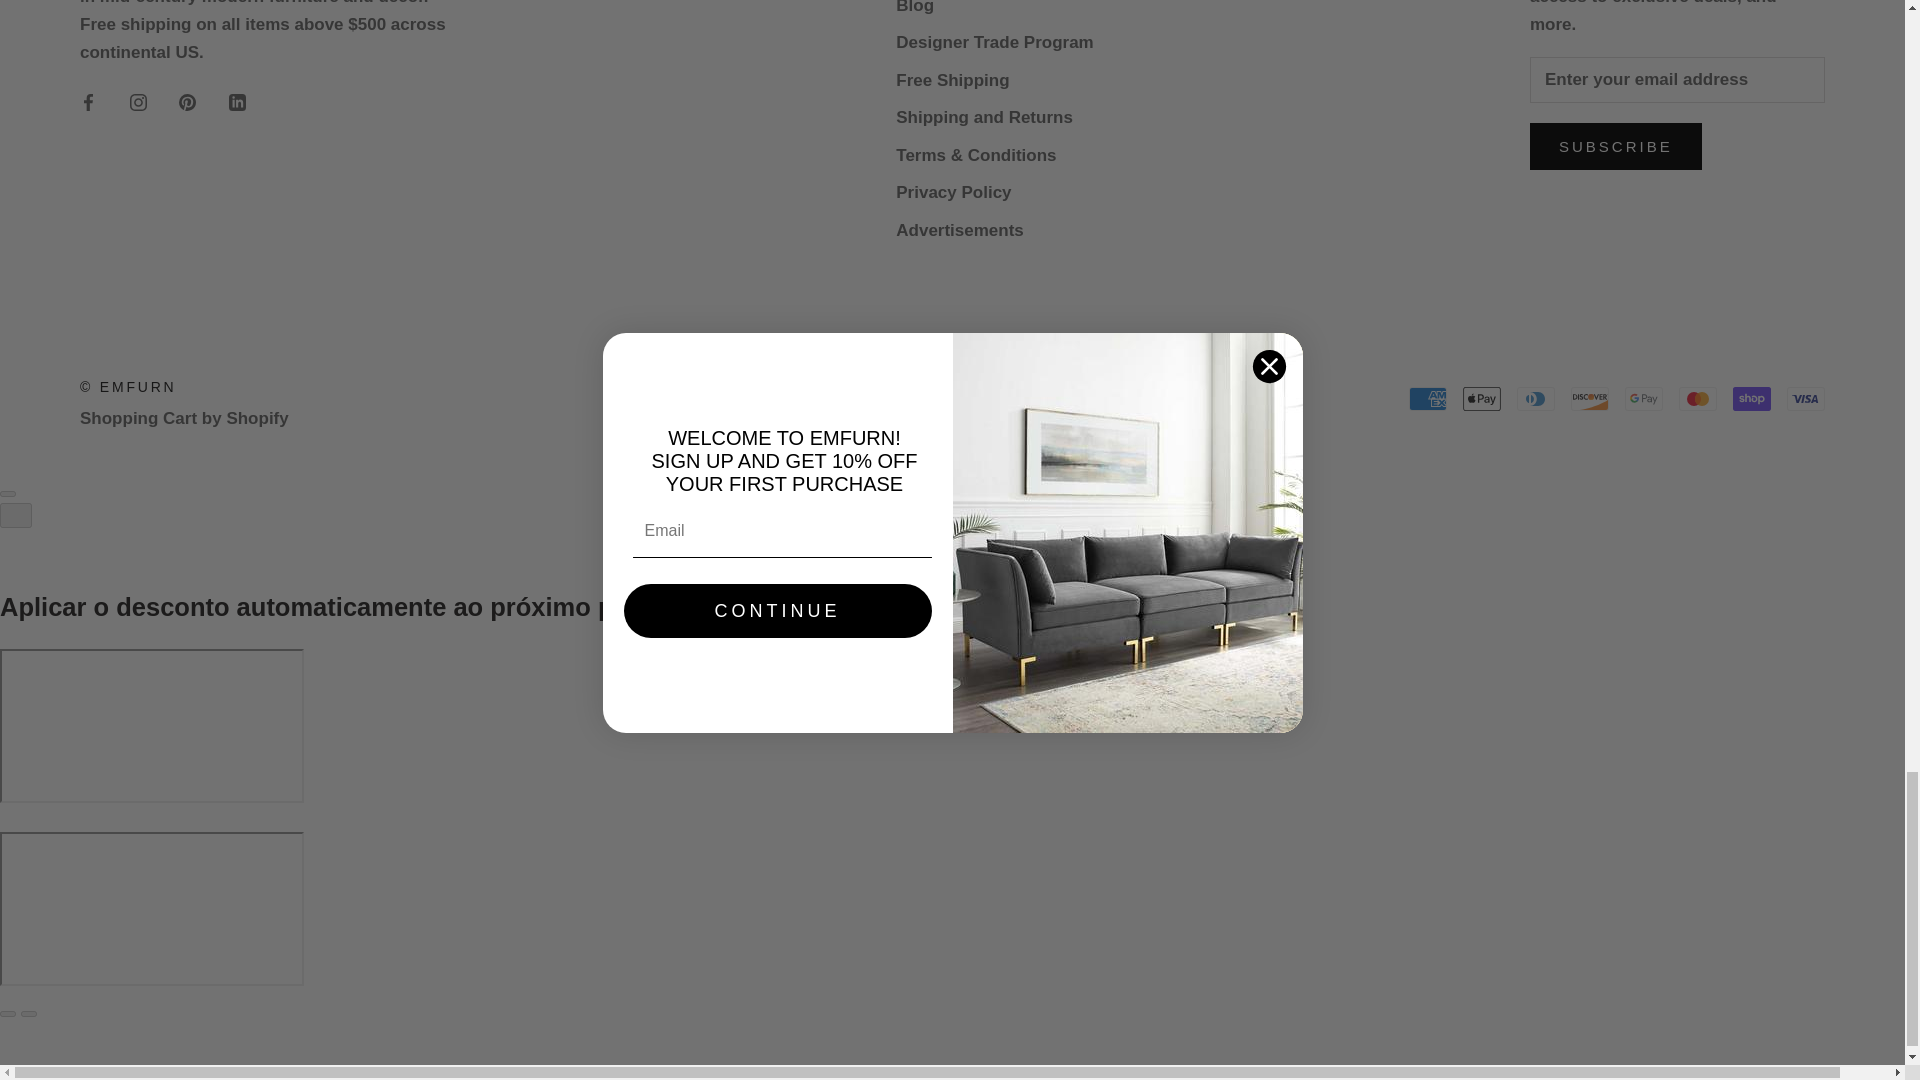 The height and width of the screenshot is (1080, 1920). I want to click on Apple Pay, so click(1482, 398).